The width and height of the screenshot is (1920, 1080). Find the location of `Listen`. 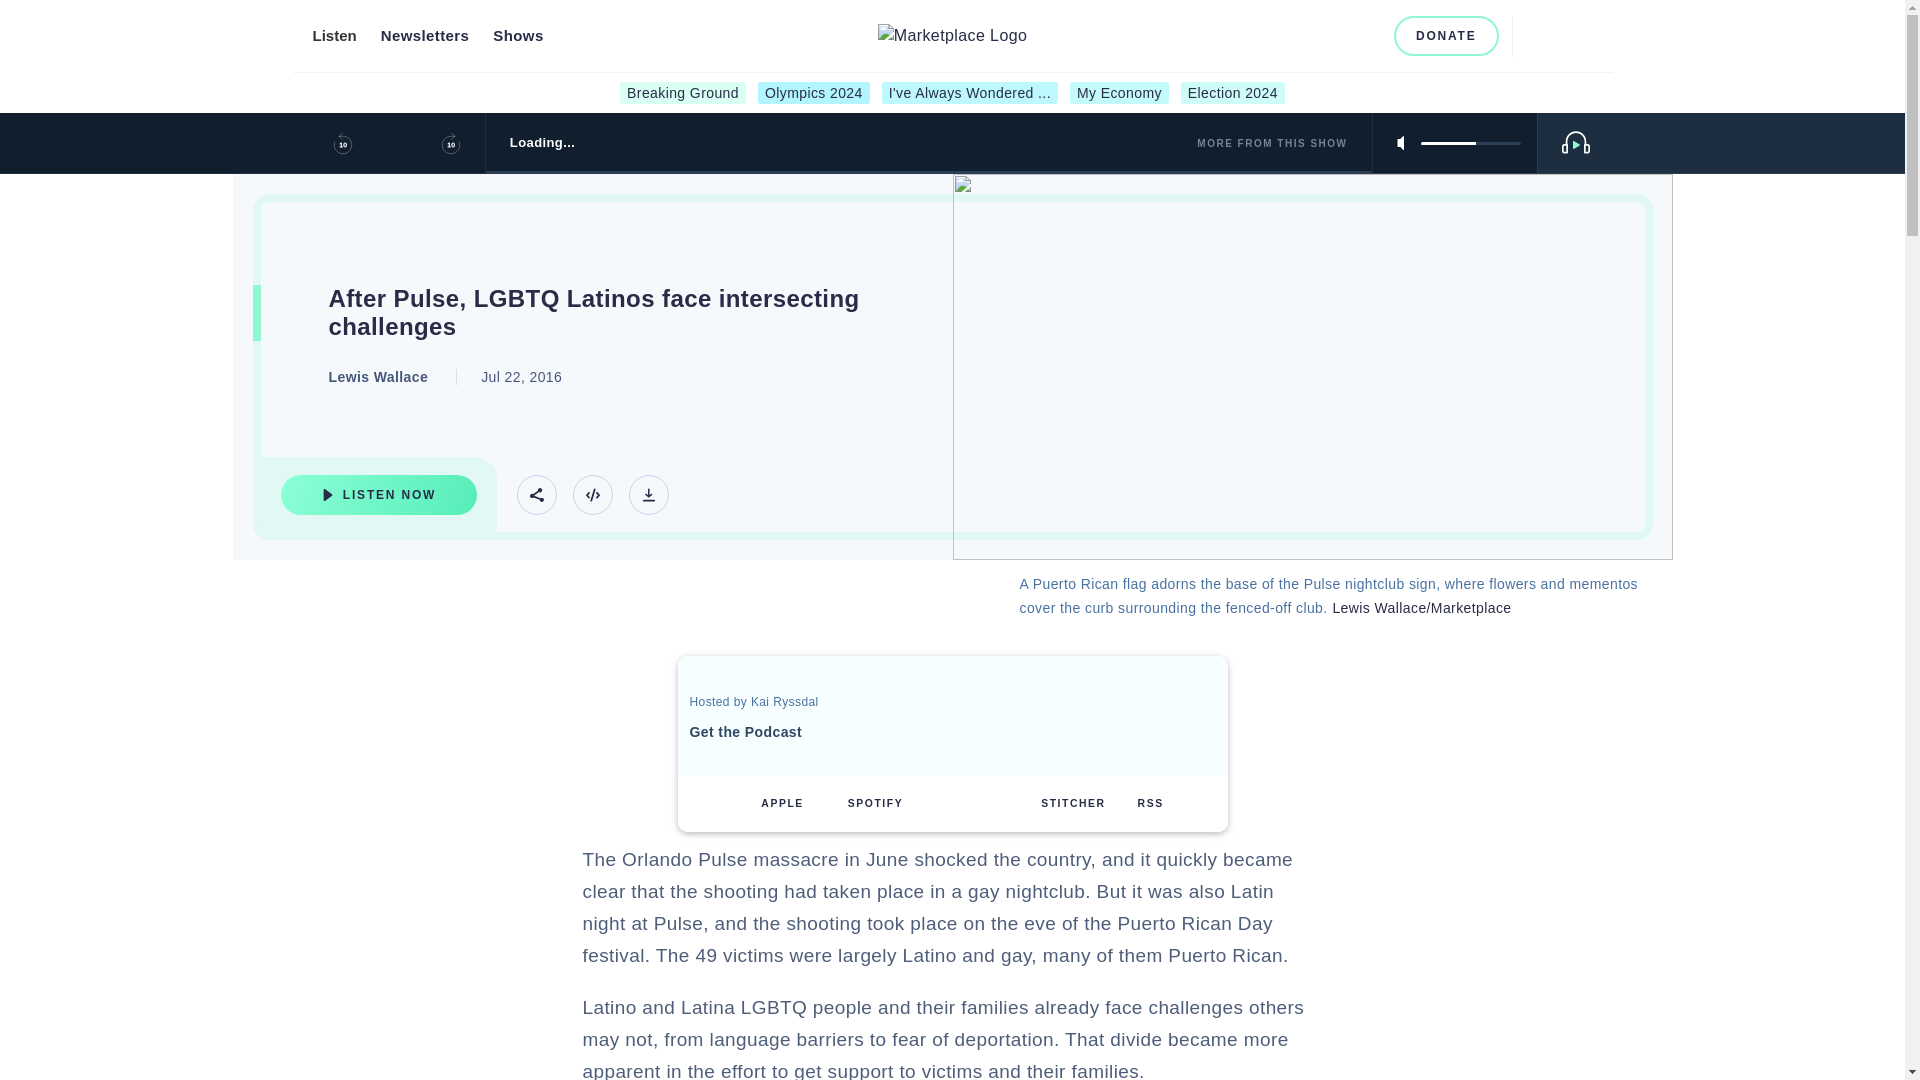

Listen is located at coordinates (333, 36).